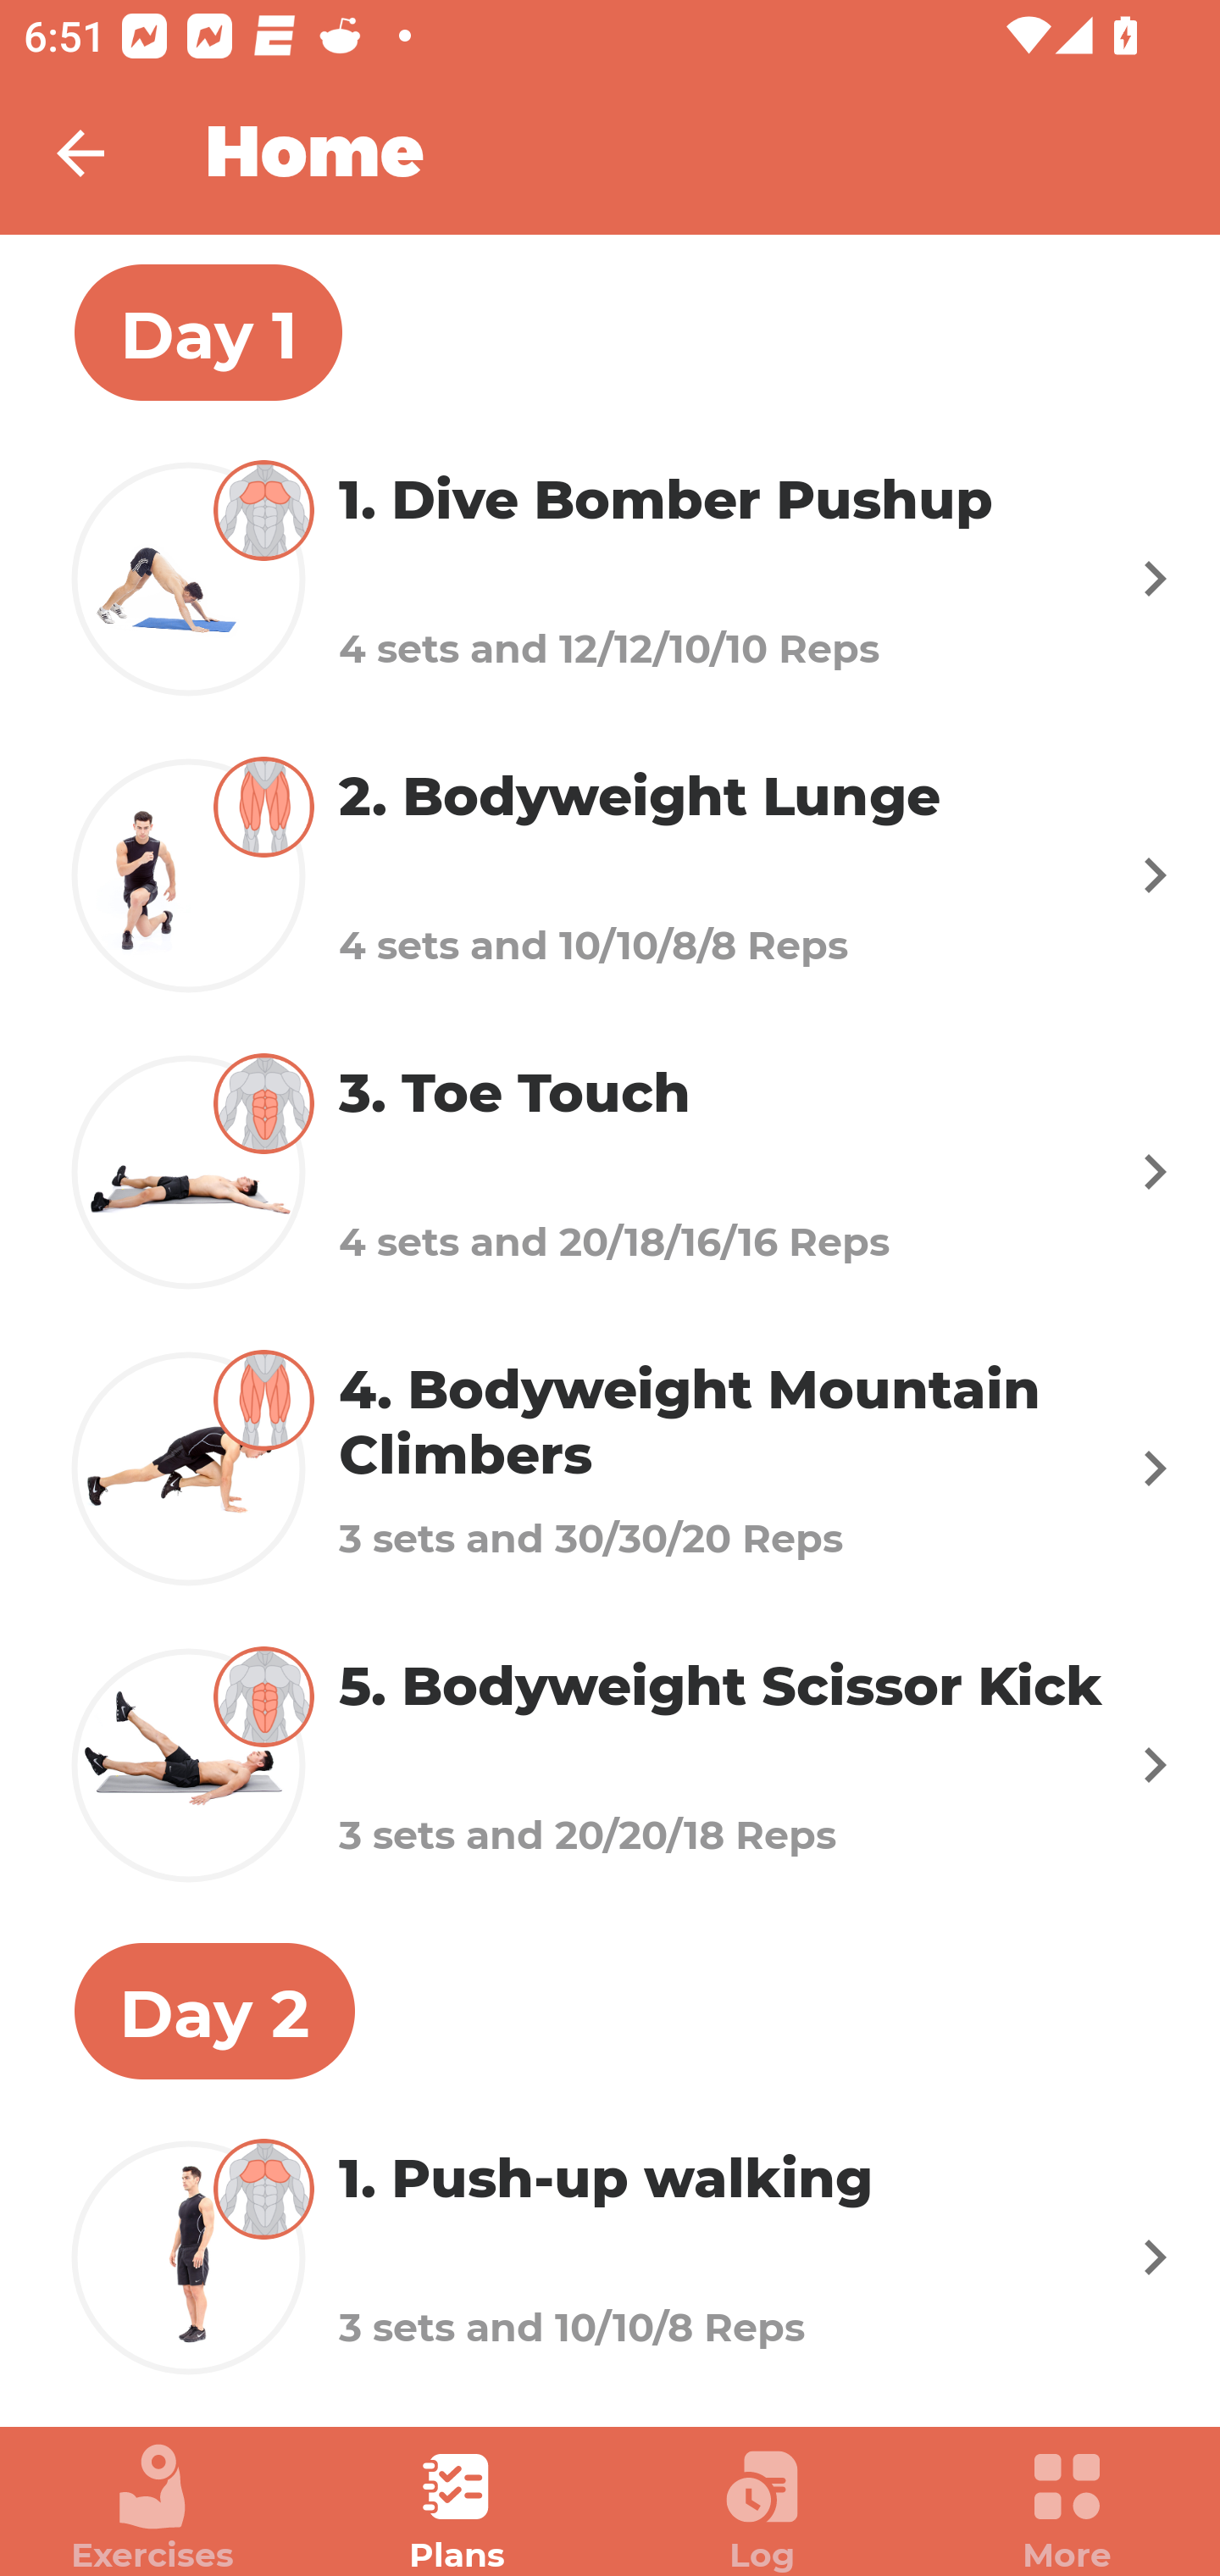 Image resolution: width=1220 pixels, height=2576 pixels. I want to click on Log, so click(762, 2508).